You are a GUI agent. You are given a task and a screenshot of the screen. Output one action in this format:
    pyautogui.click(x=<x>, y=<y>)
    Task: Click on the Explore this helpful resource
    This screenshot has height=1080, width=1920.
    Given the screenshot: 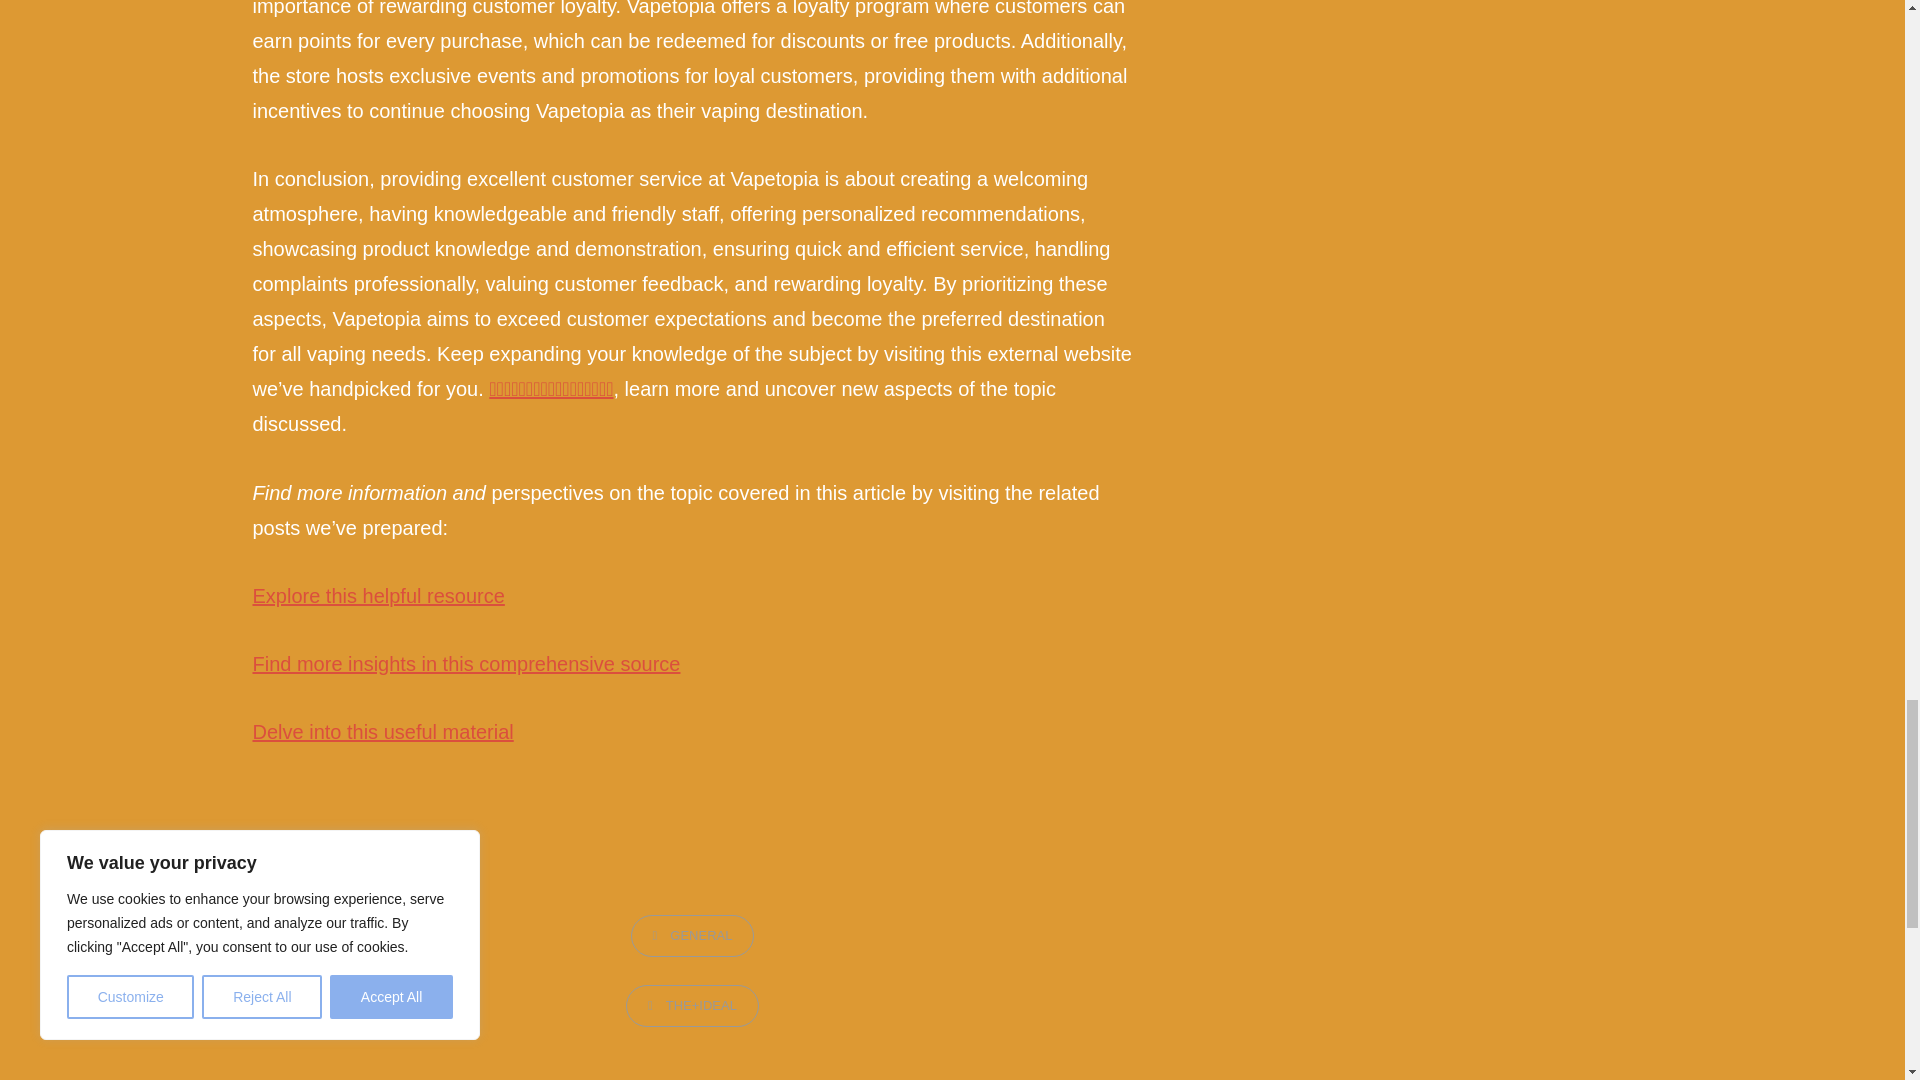 What is the action you would take?
    pyautogui.click(x=377, y=596)
    